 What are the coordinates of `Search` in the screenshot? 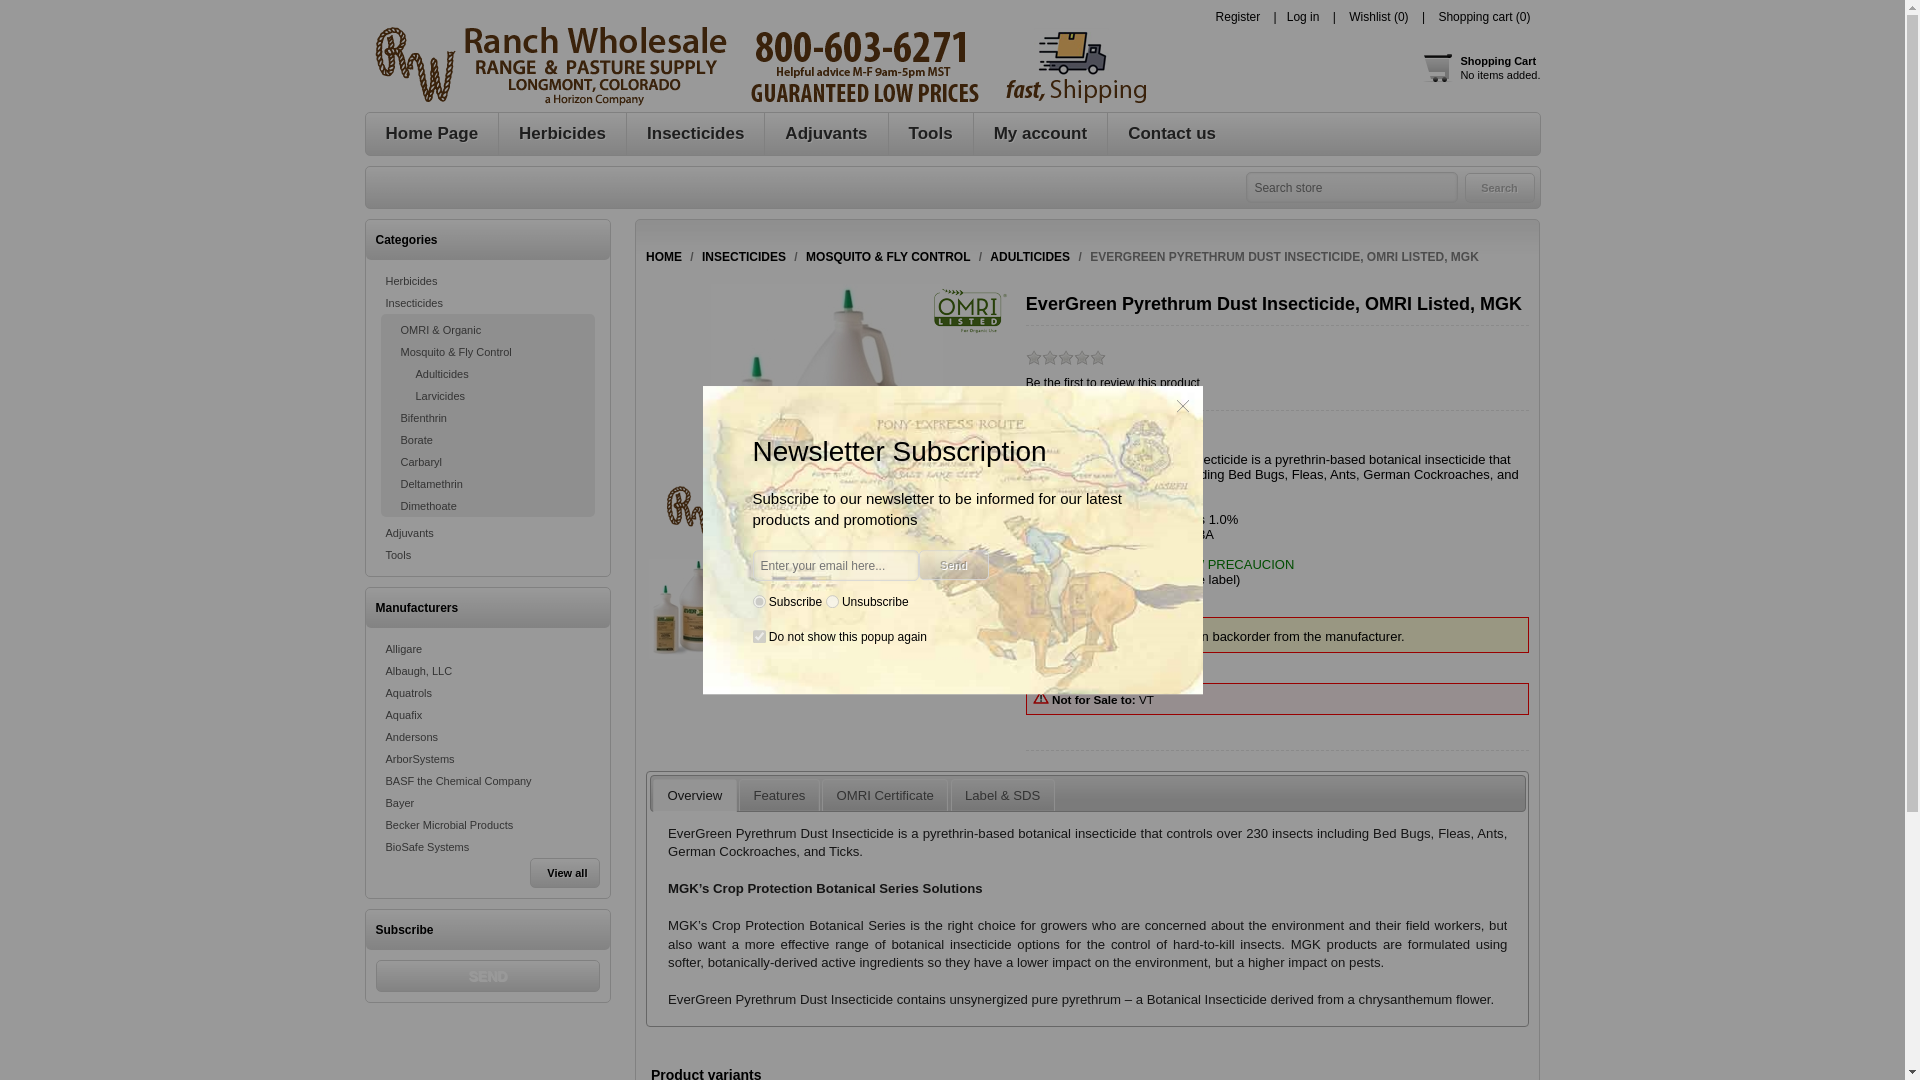 It's located at (1498, 186).